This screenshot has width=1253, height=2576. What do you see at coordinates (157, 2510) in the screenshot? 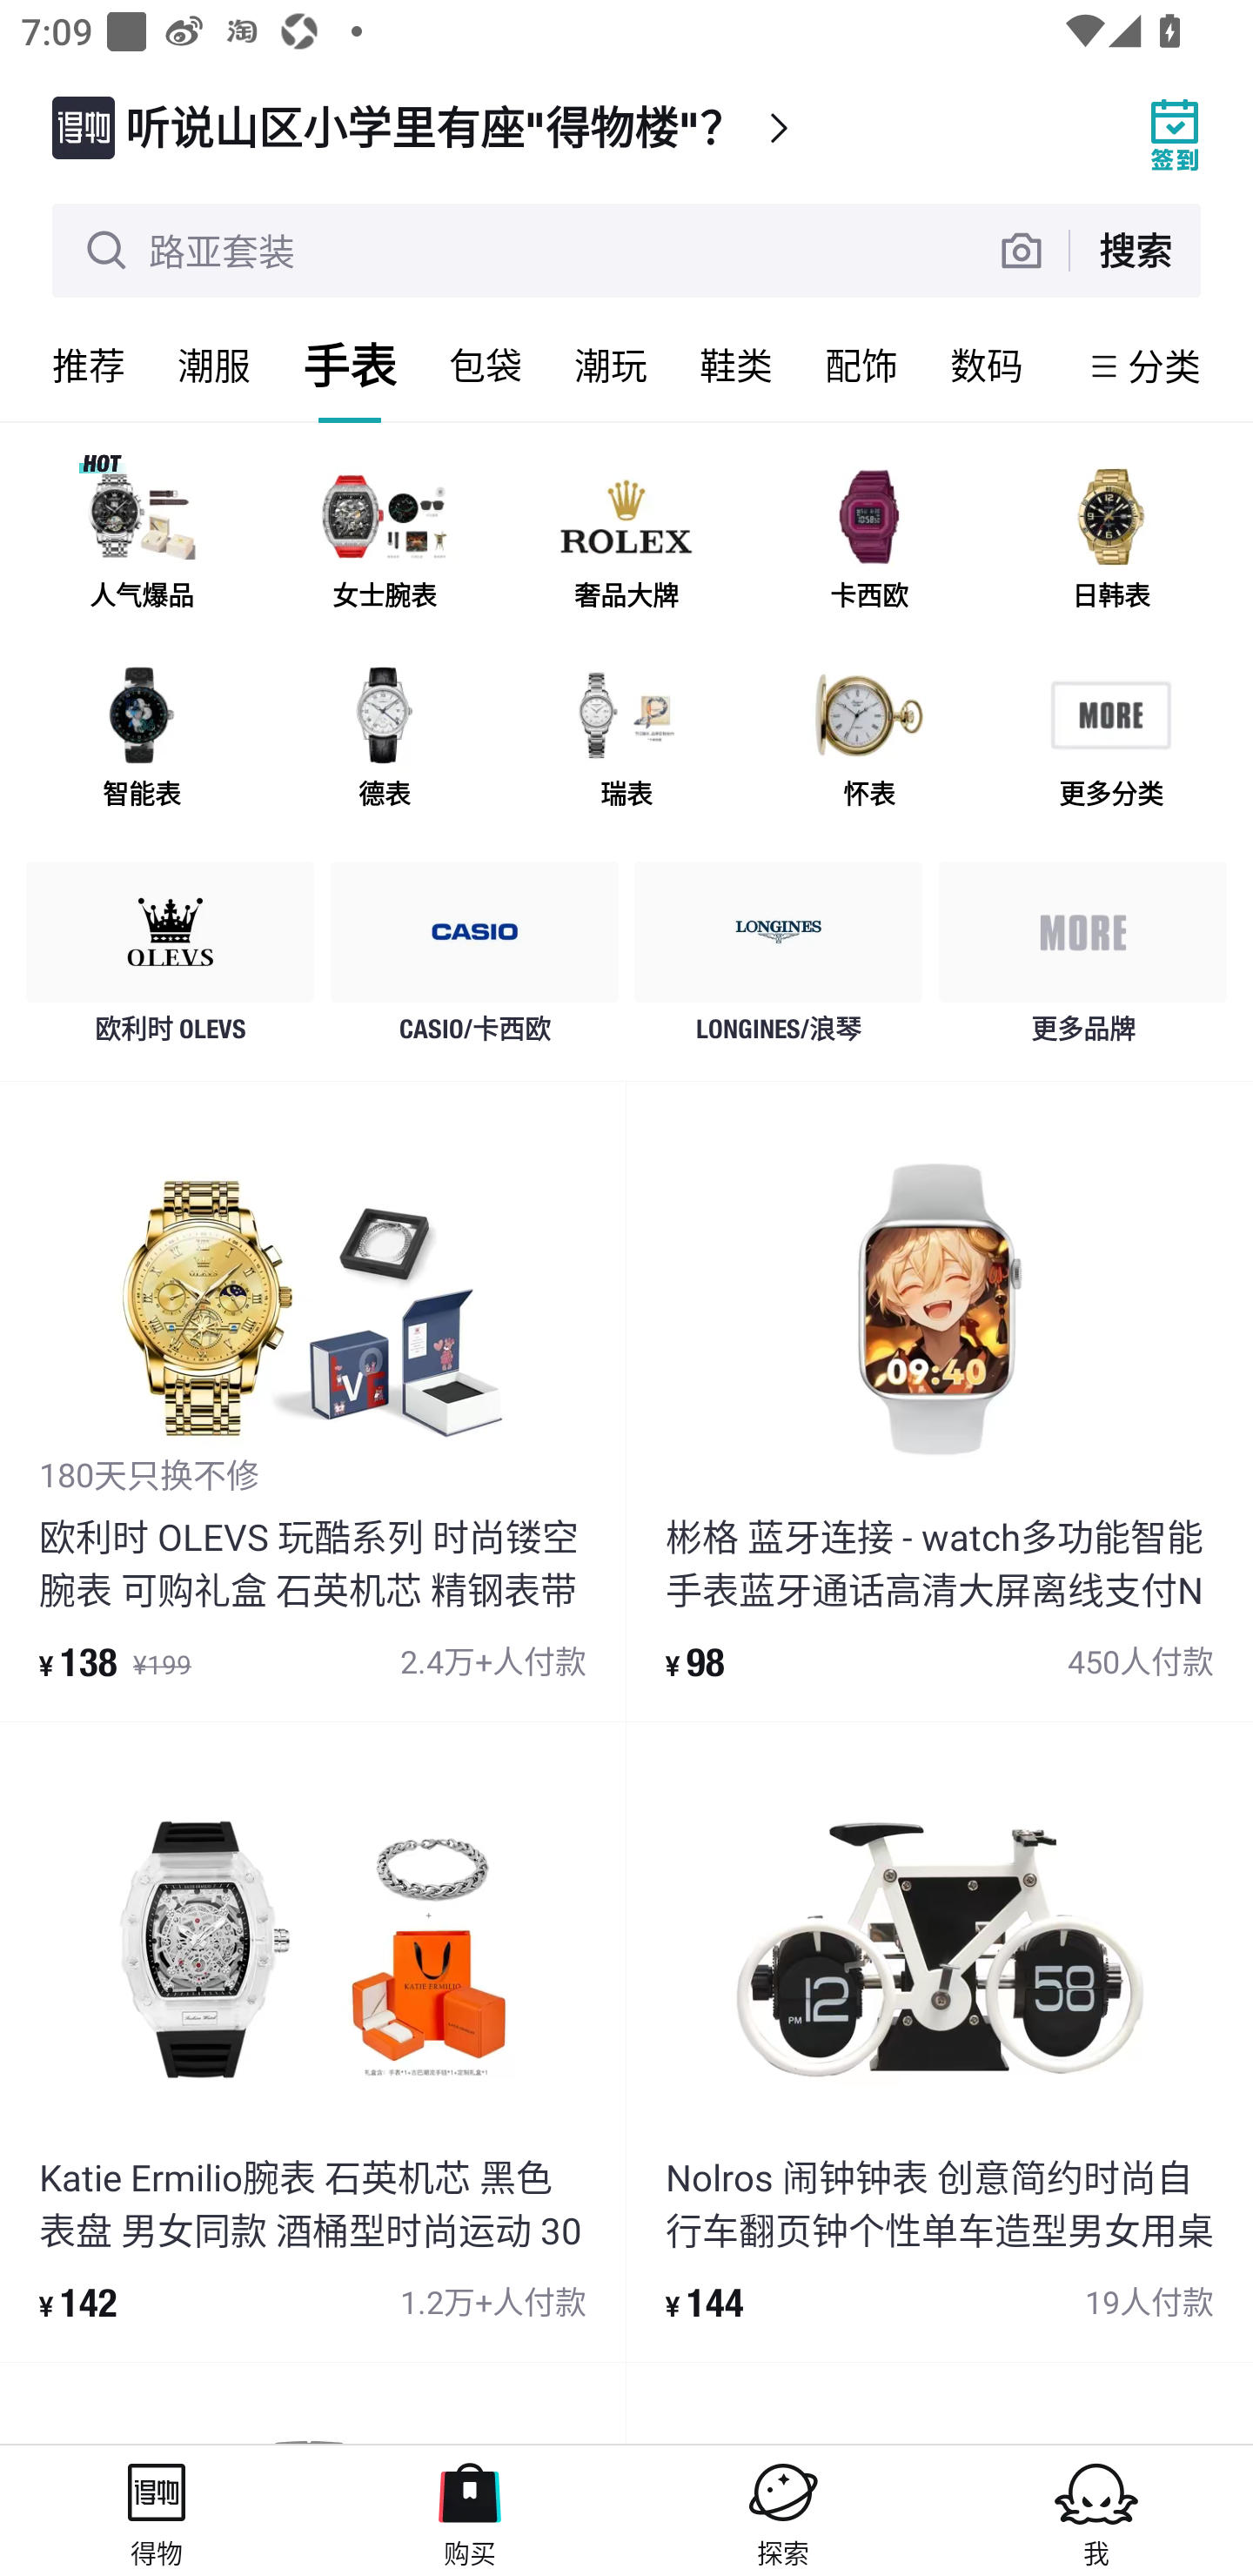
I see `得物` at bounding box center [157, 2510].